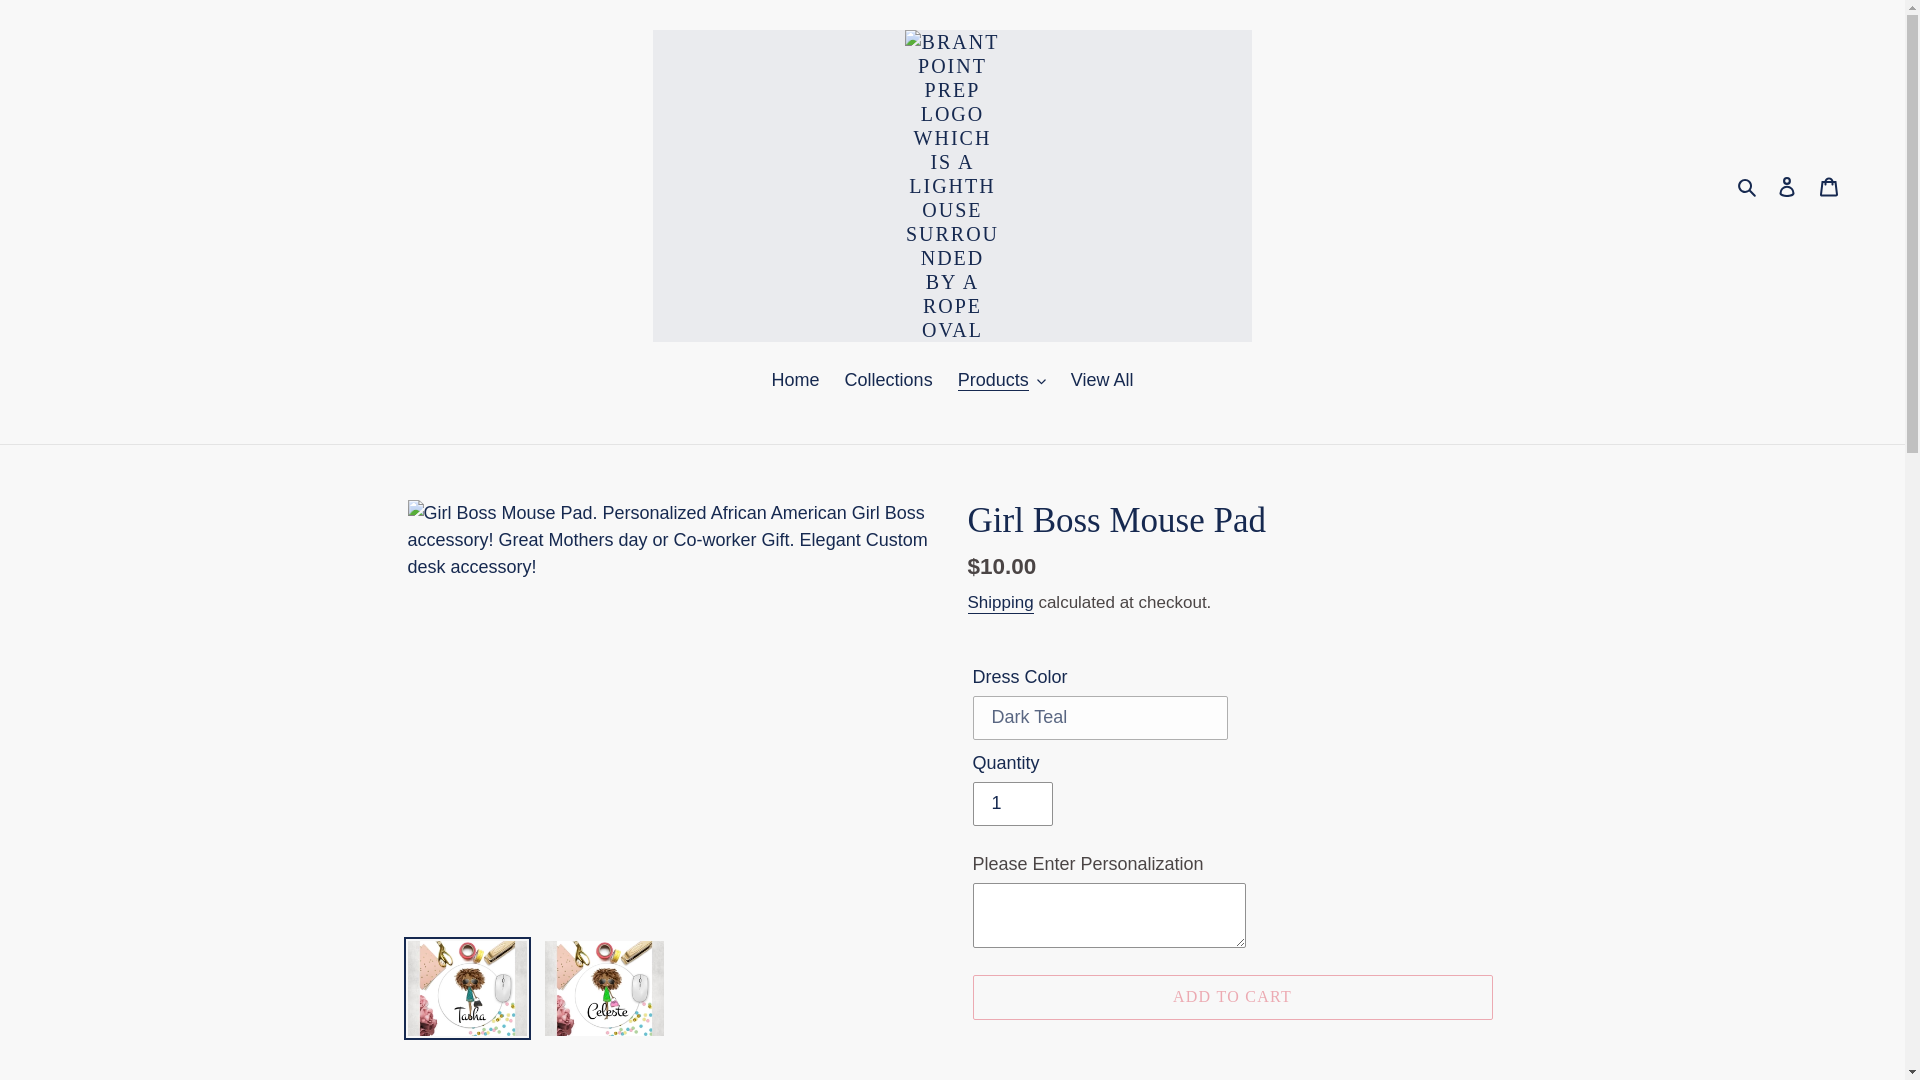  I want to click on Collections, so click(888, 382).